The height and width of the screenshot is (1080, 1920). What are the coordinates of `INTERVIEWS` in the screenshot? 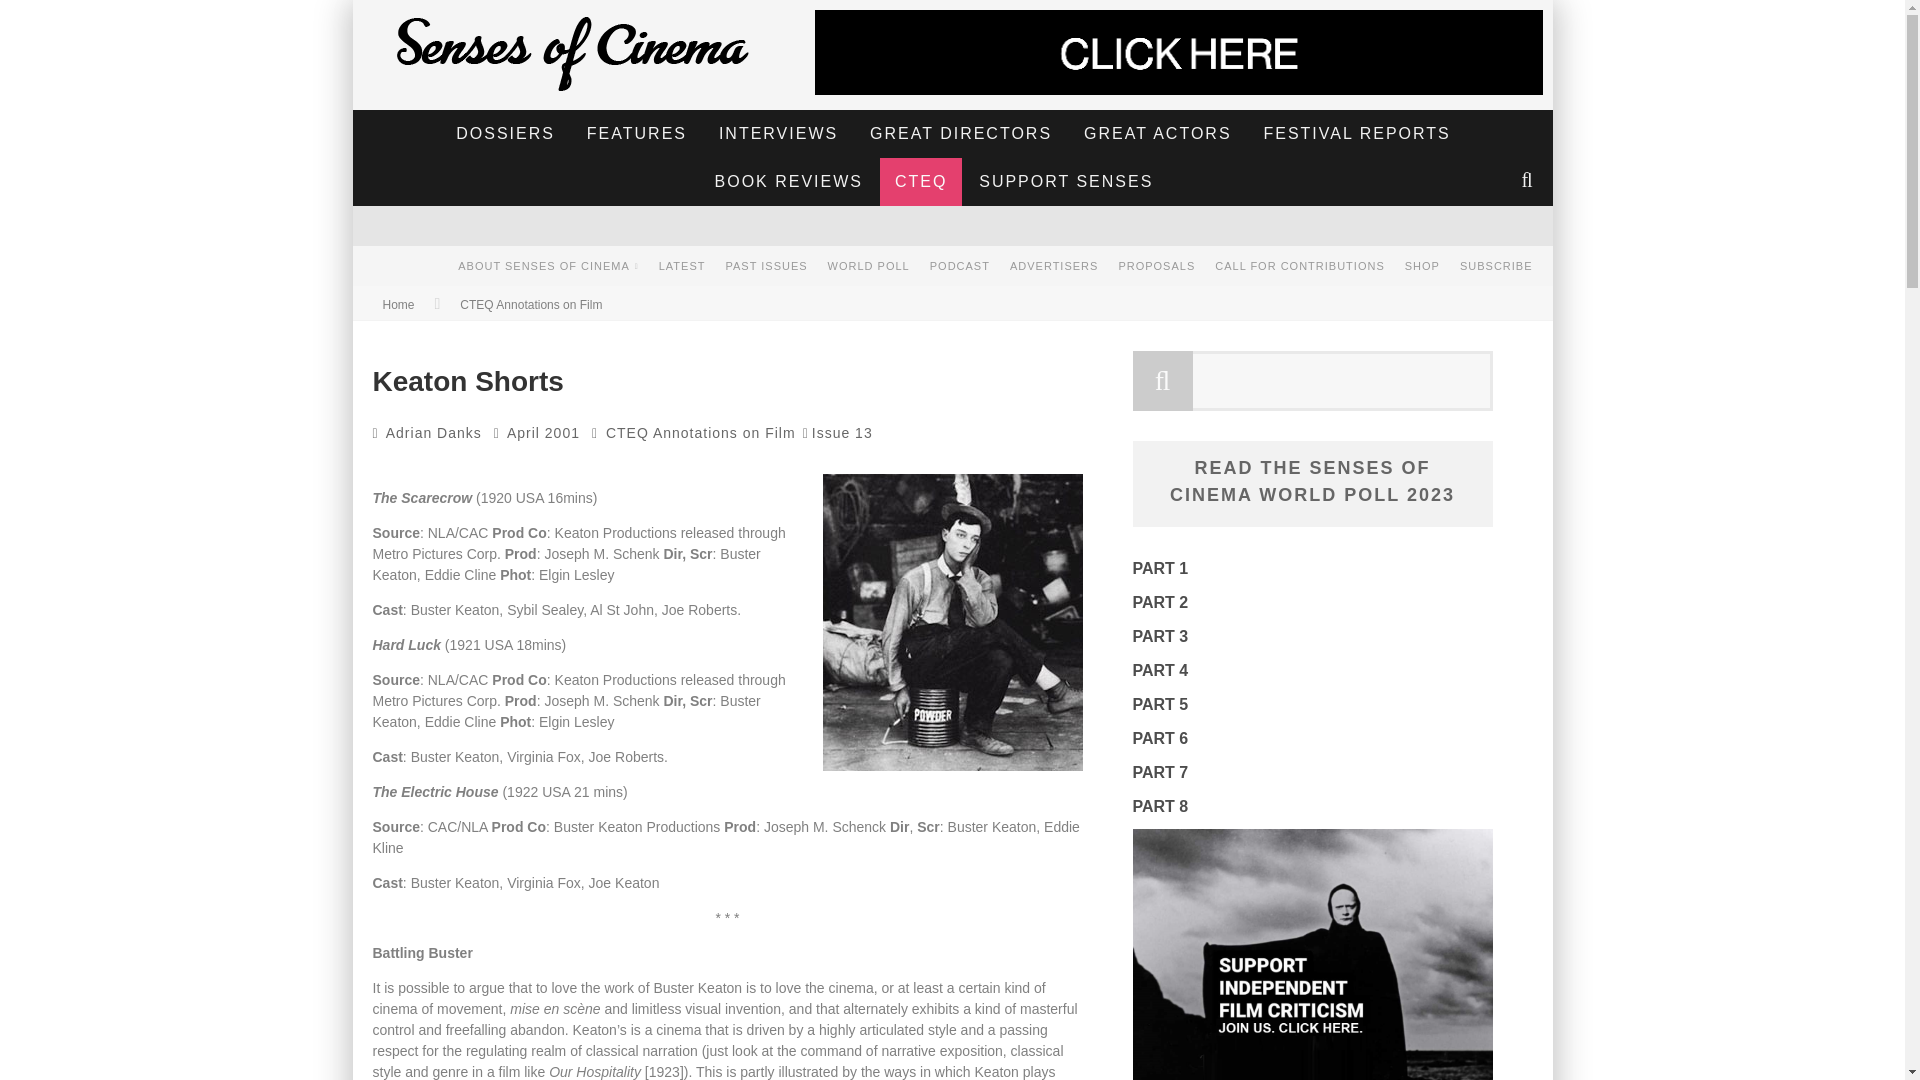 It's located at (778, 134).